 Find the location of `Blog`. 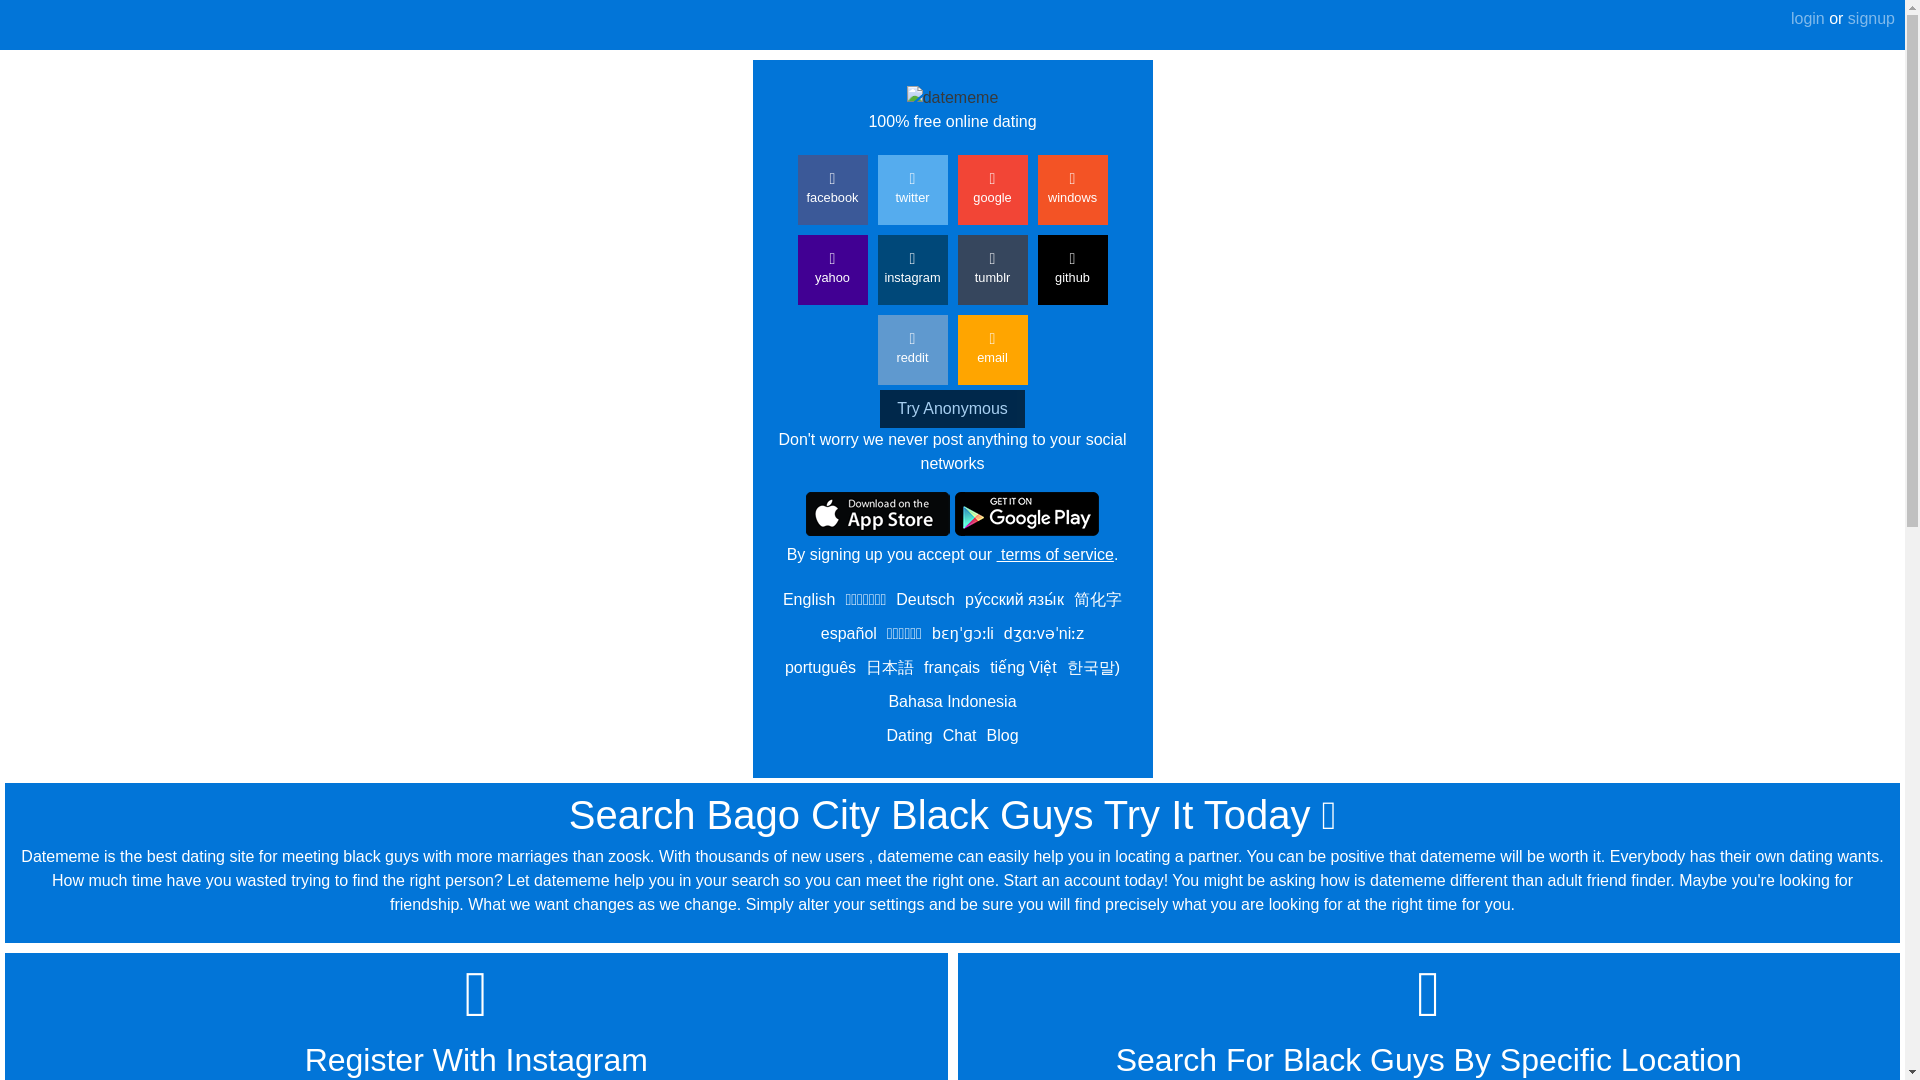

Blog is located at coordinates (1002, 735).